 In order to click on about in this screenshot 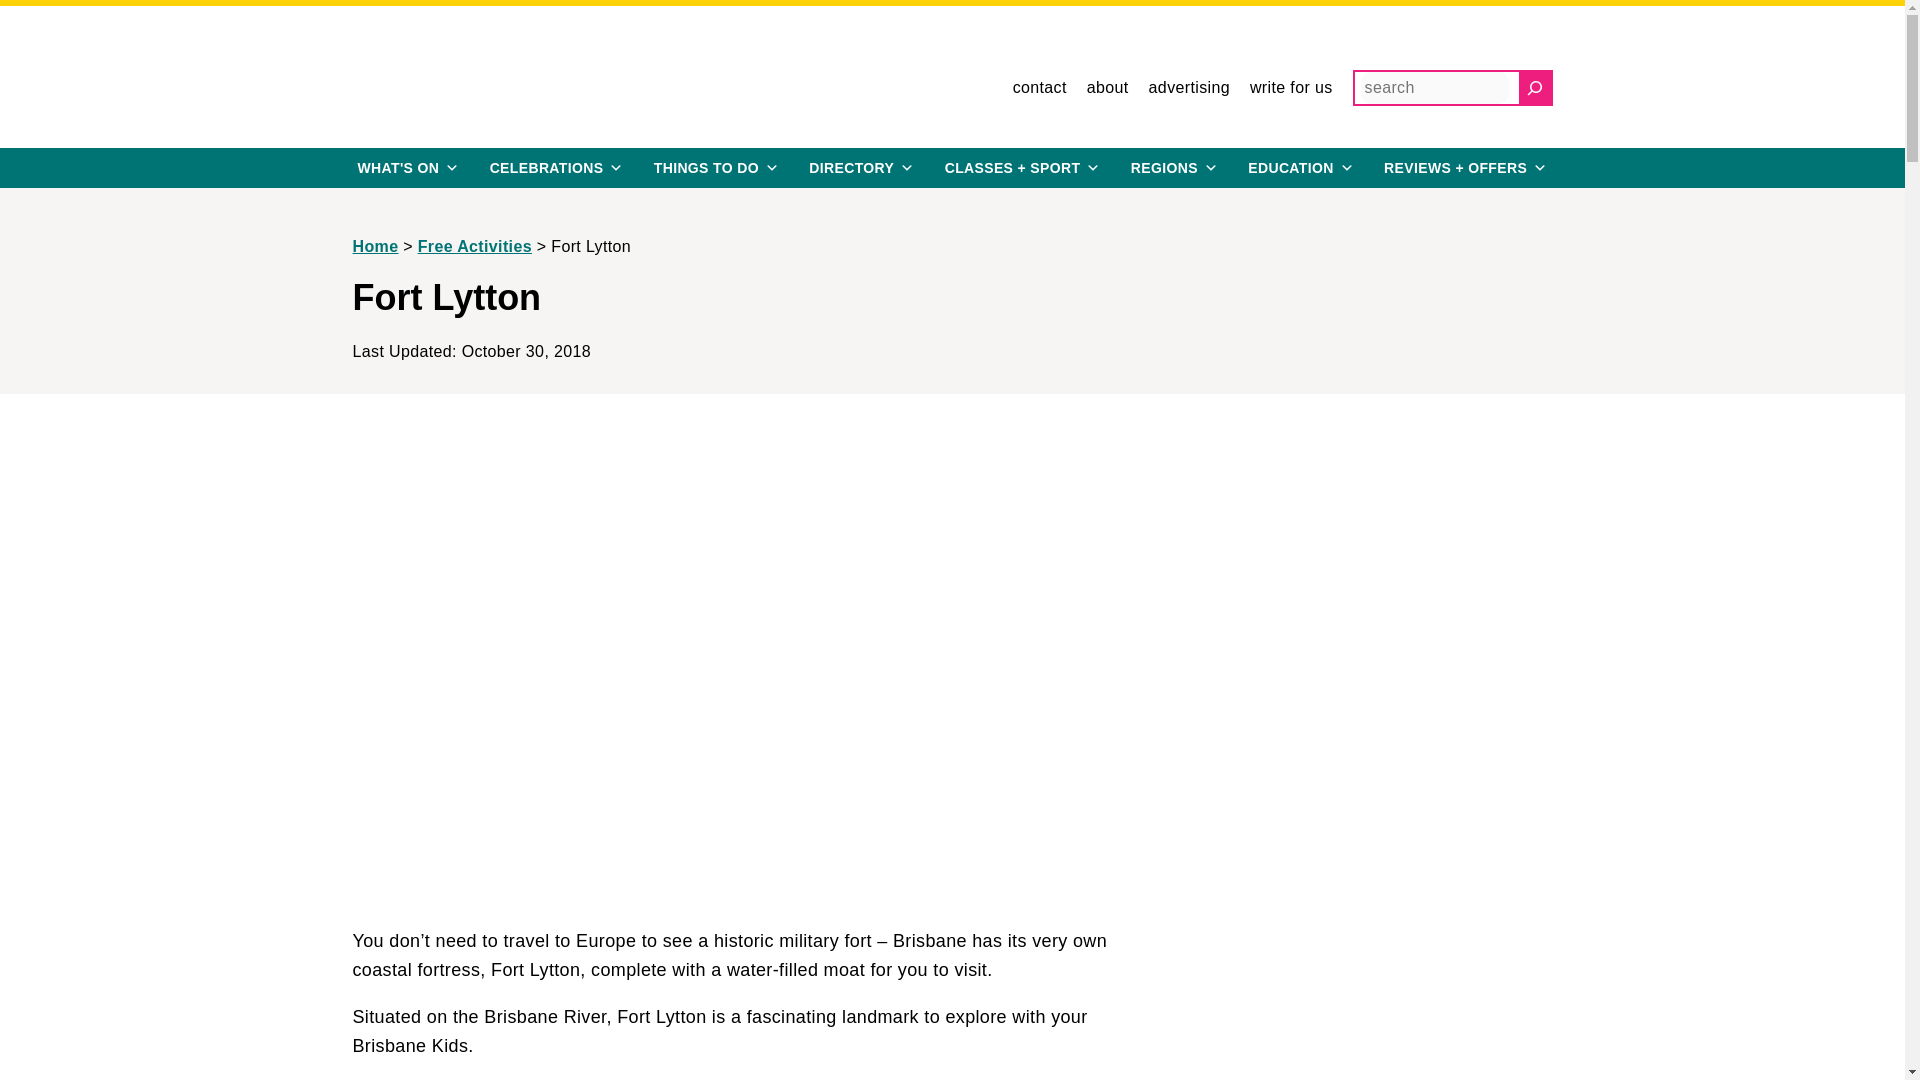, I will do `click(1107, 88)`.